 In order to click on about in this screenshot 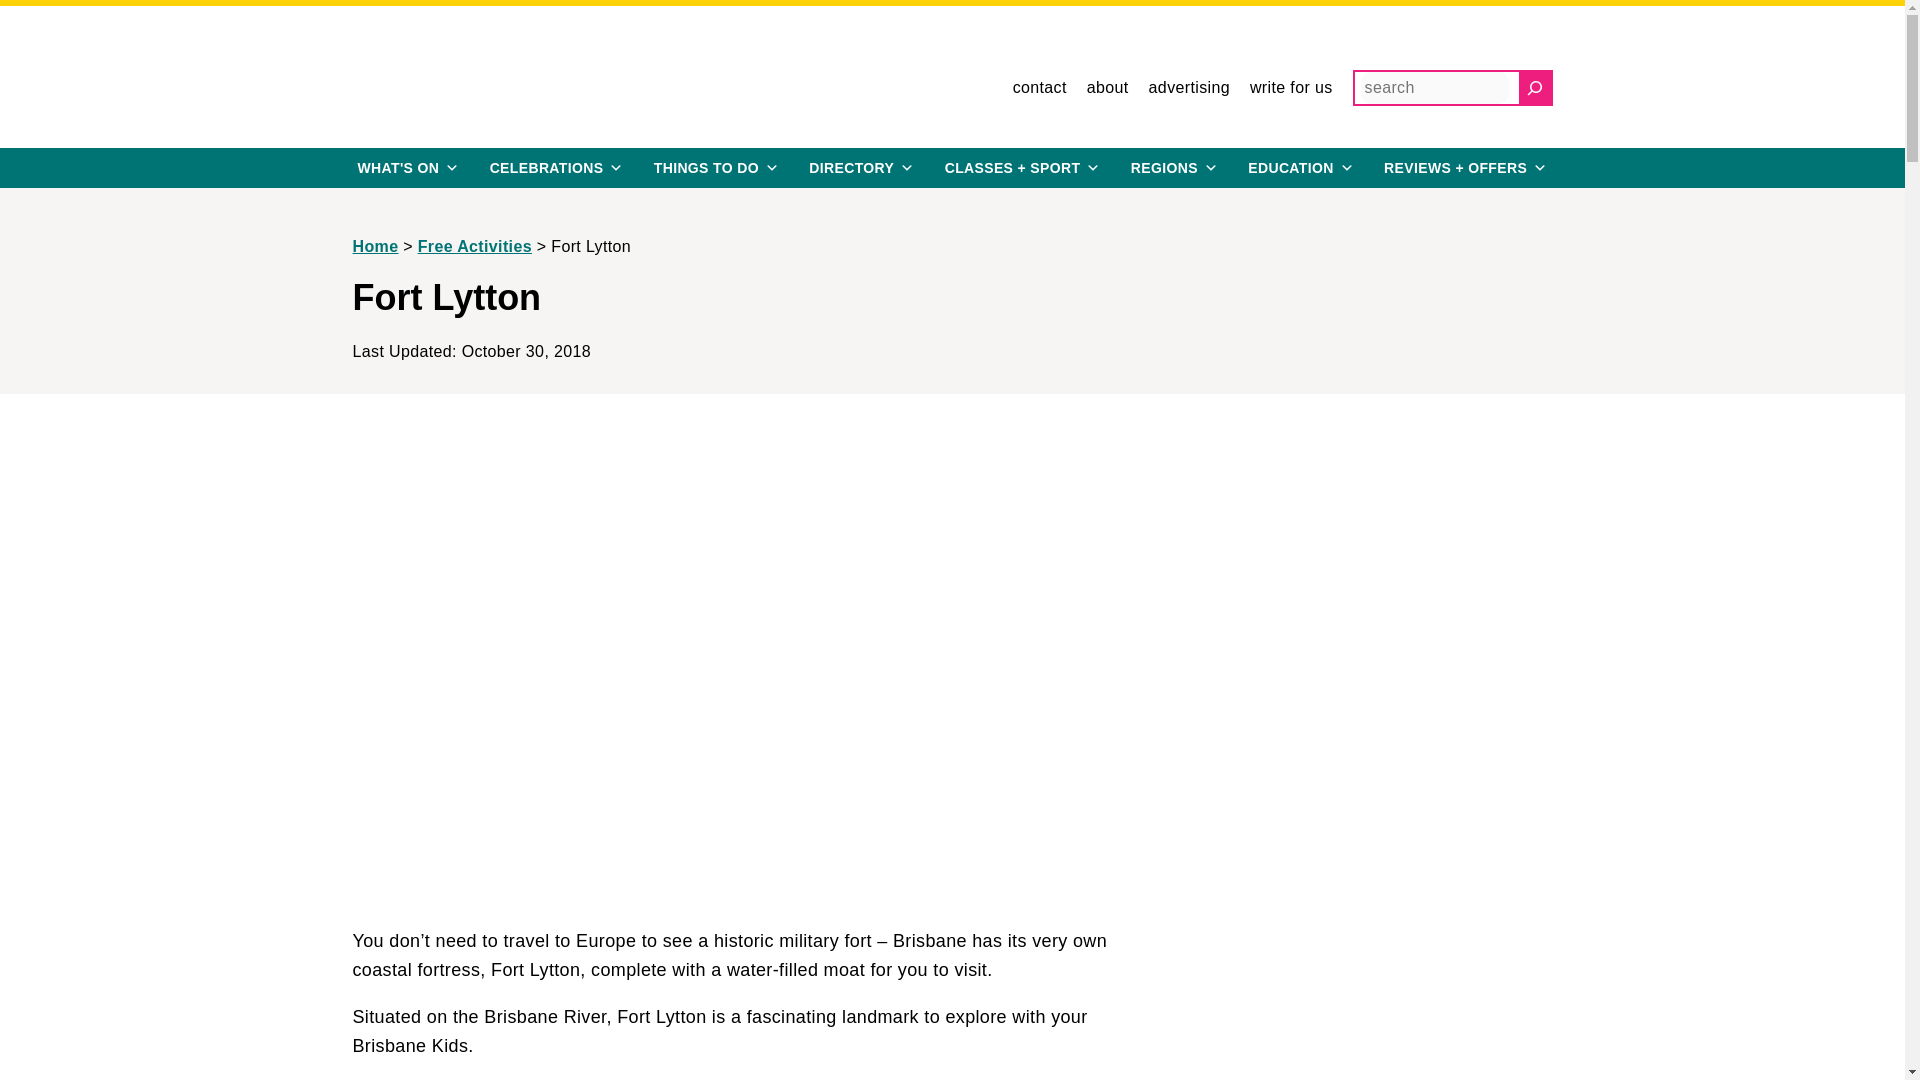, I will do `click(1107, 88)`.